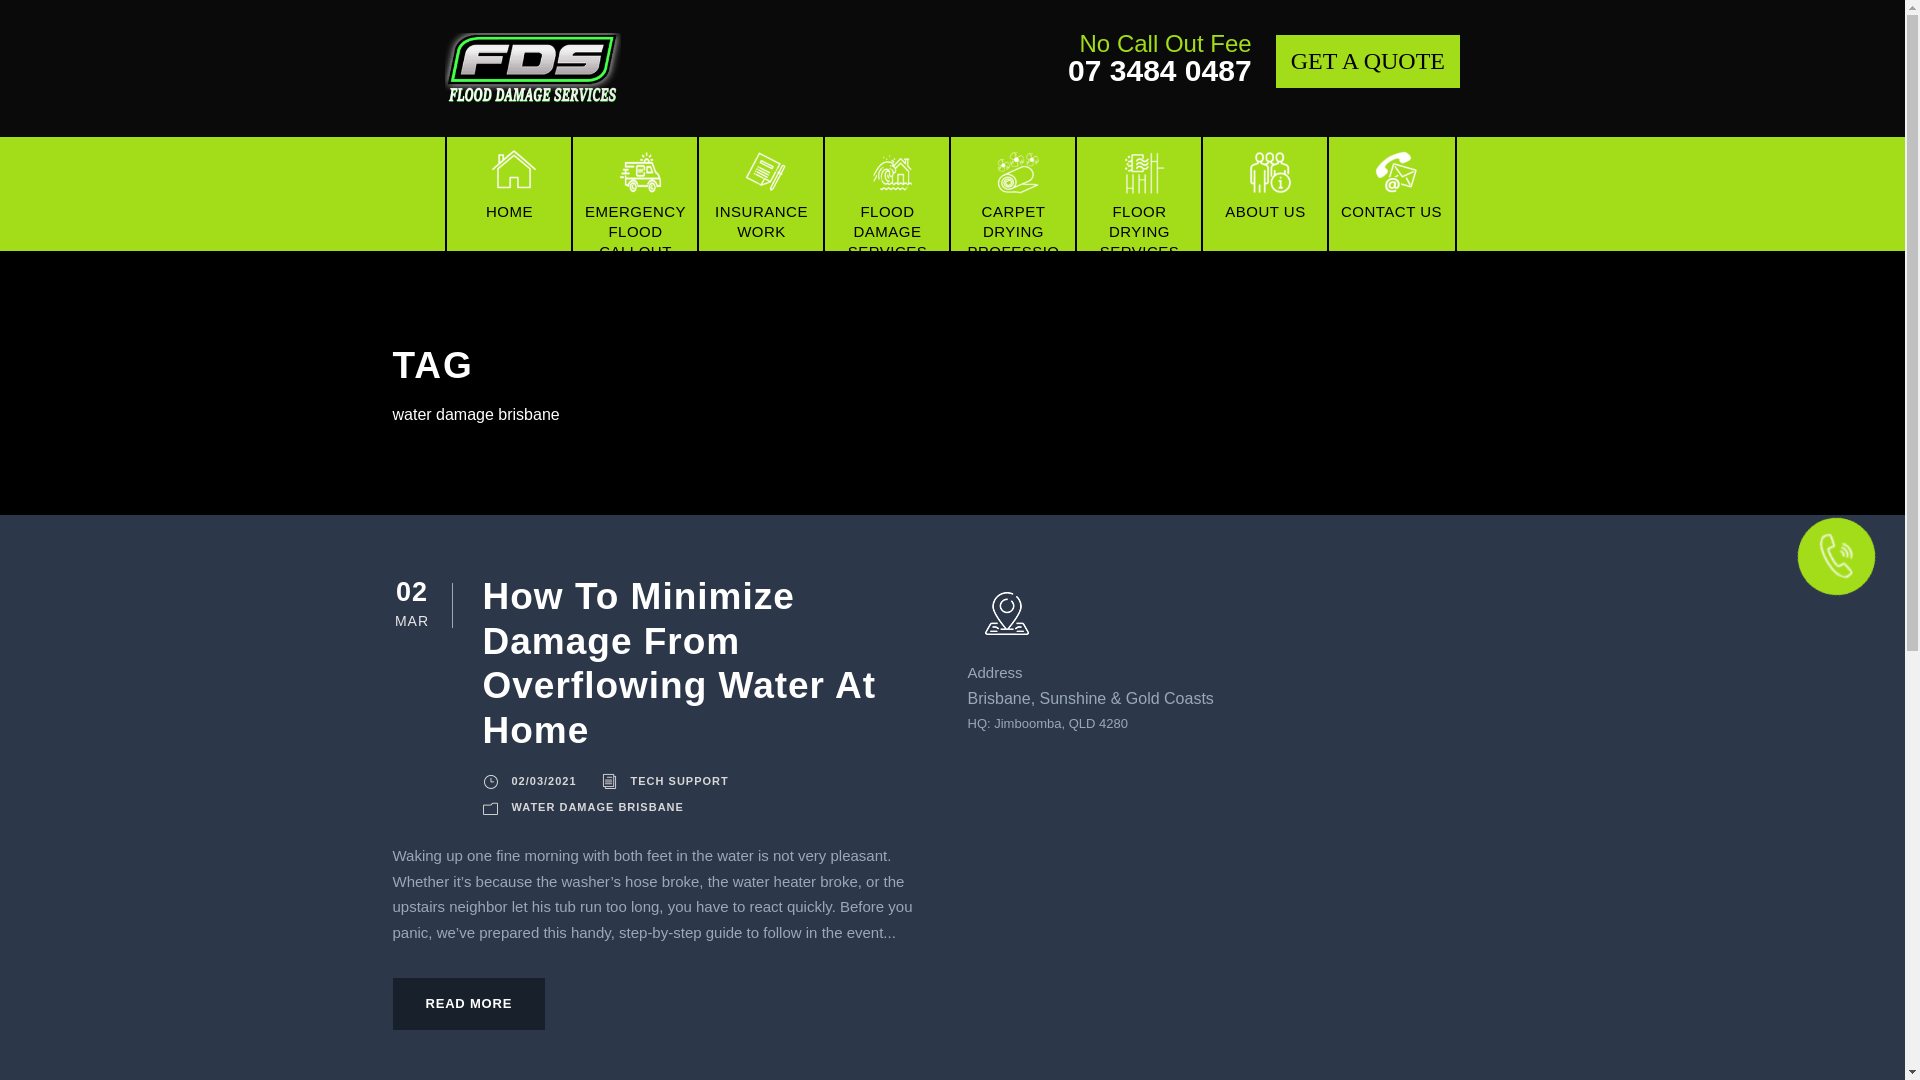  Describe the element at coordinates (1265, 194) in the screenshot. I see `ABOUT US` at that location.